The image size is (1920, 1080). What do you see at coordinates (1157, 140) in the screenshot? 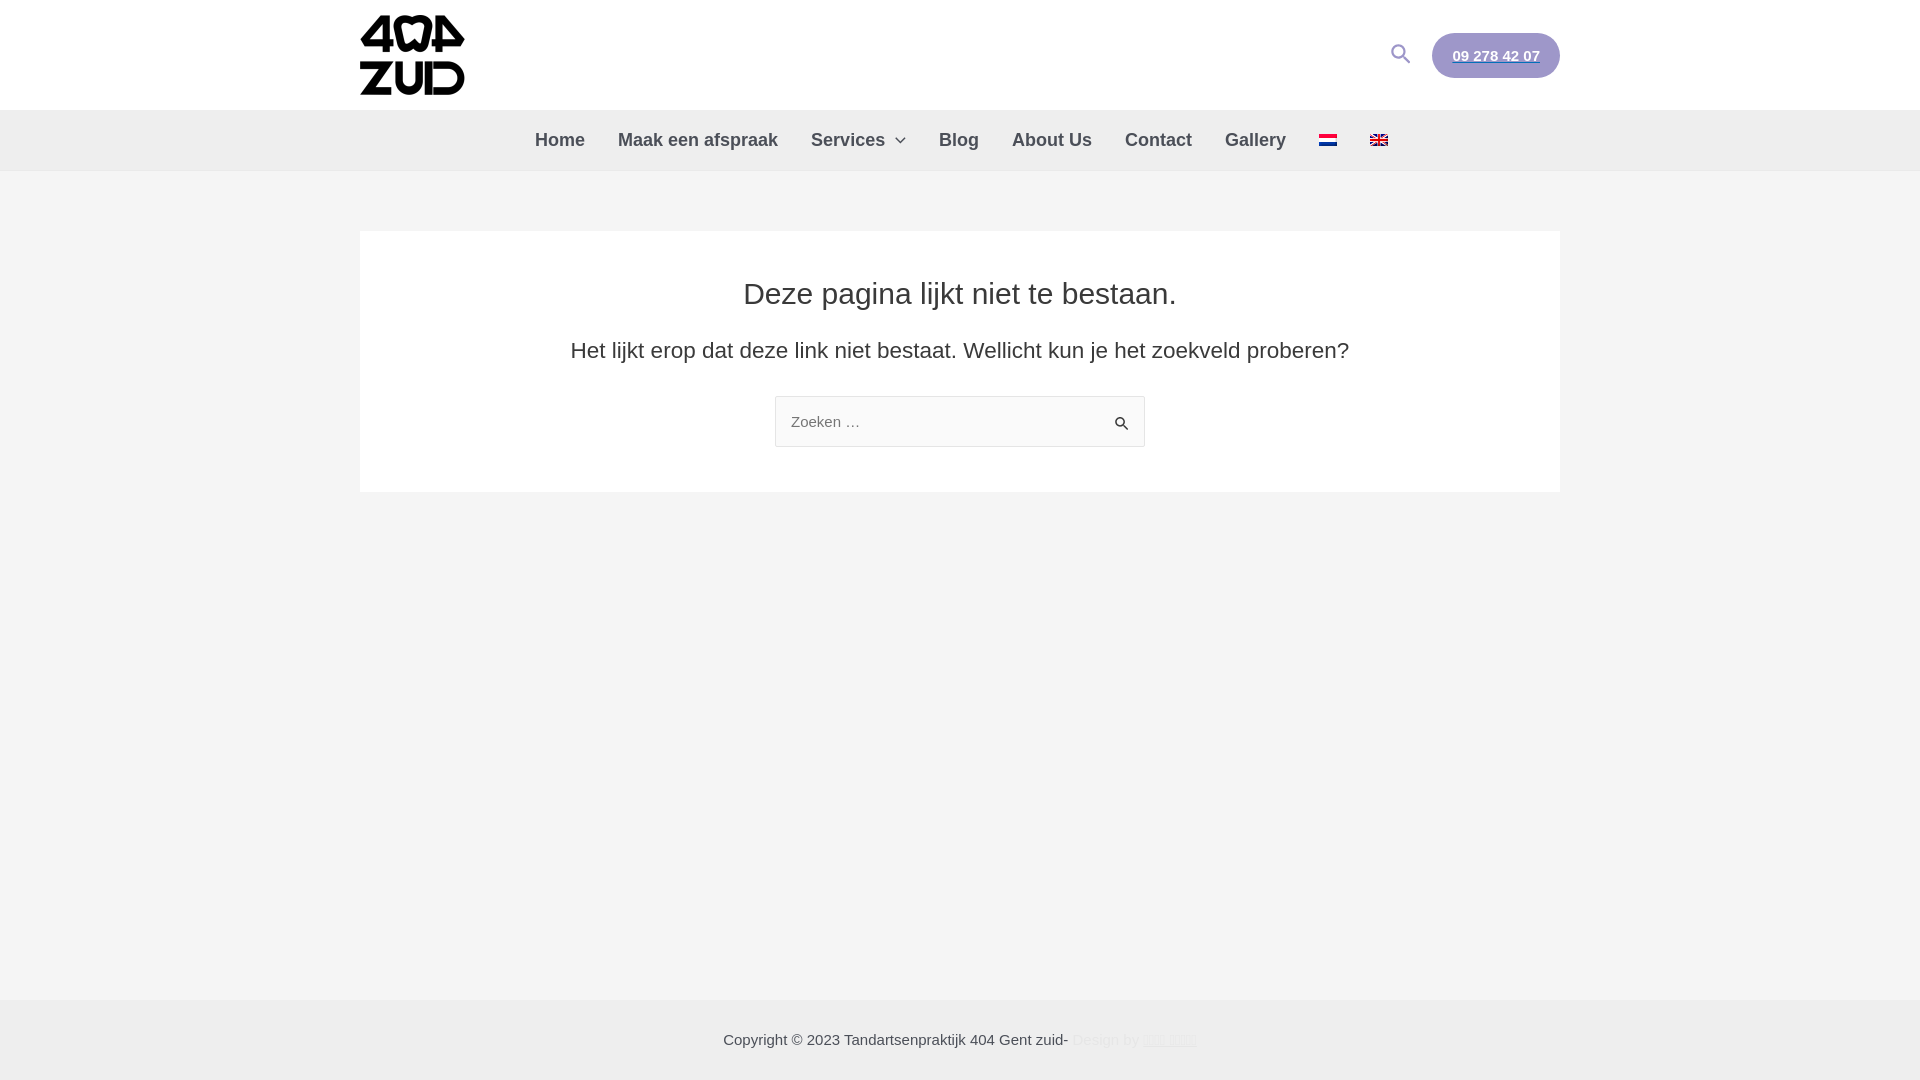
I see `Contact` at bounding box center [1157, 140].